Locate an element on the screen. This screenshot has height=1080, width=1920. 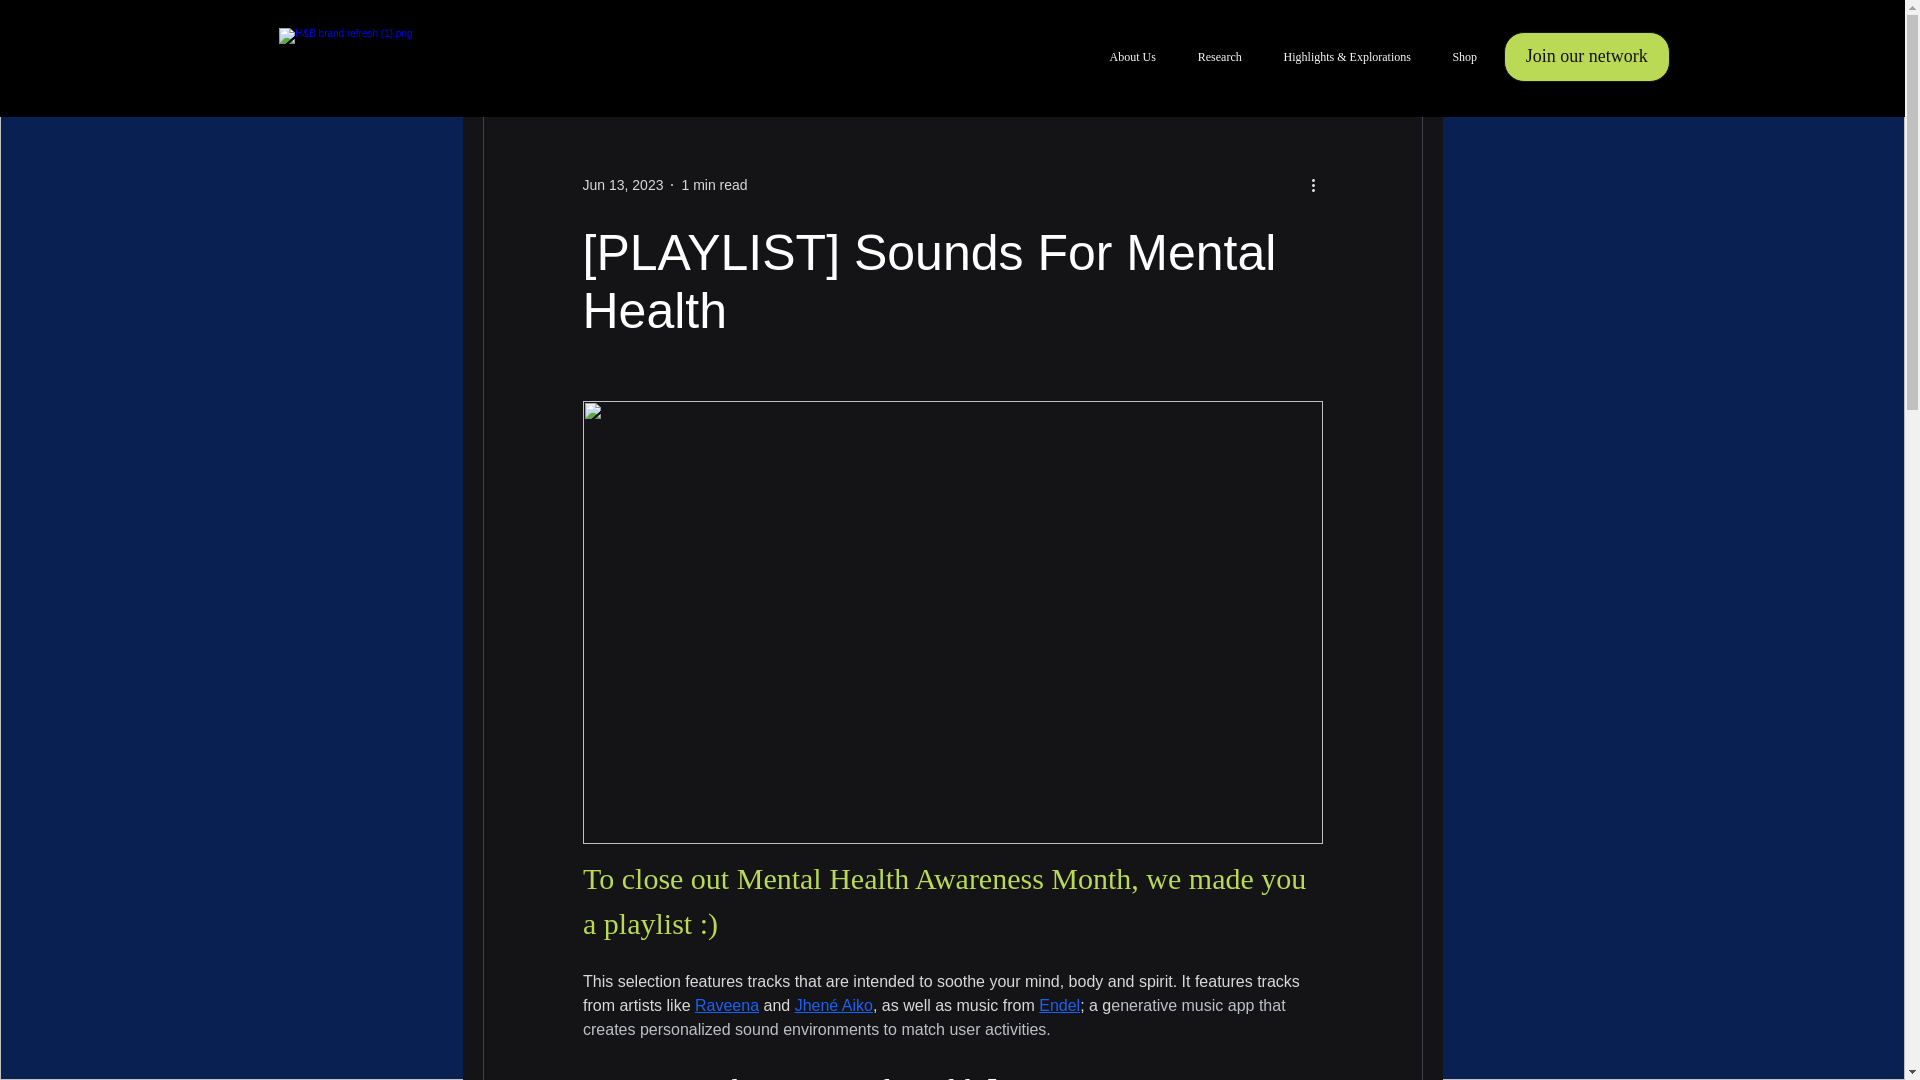
Raveena is located at coordinates (726, 1005).